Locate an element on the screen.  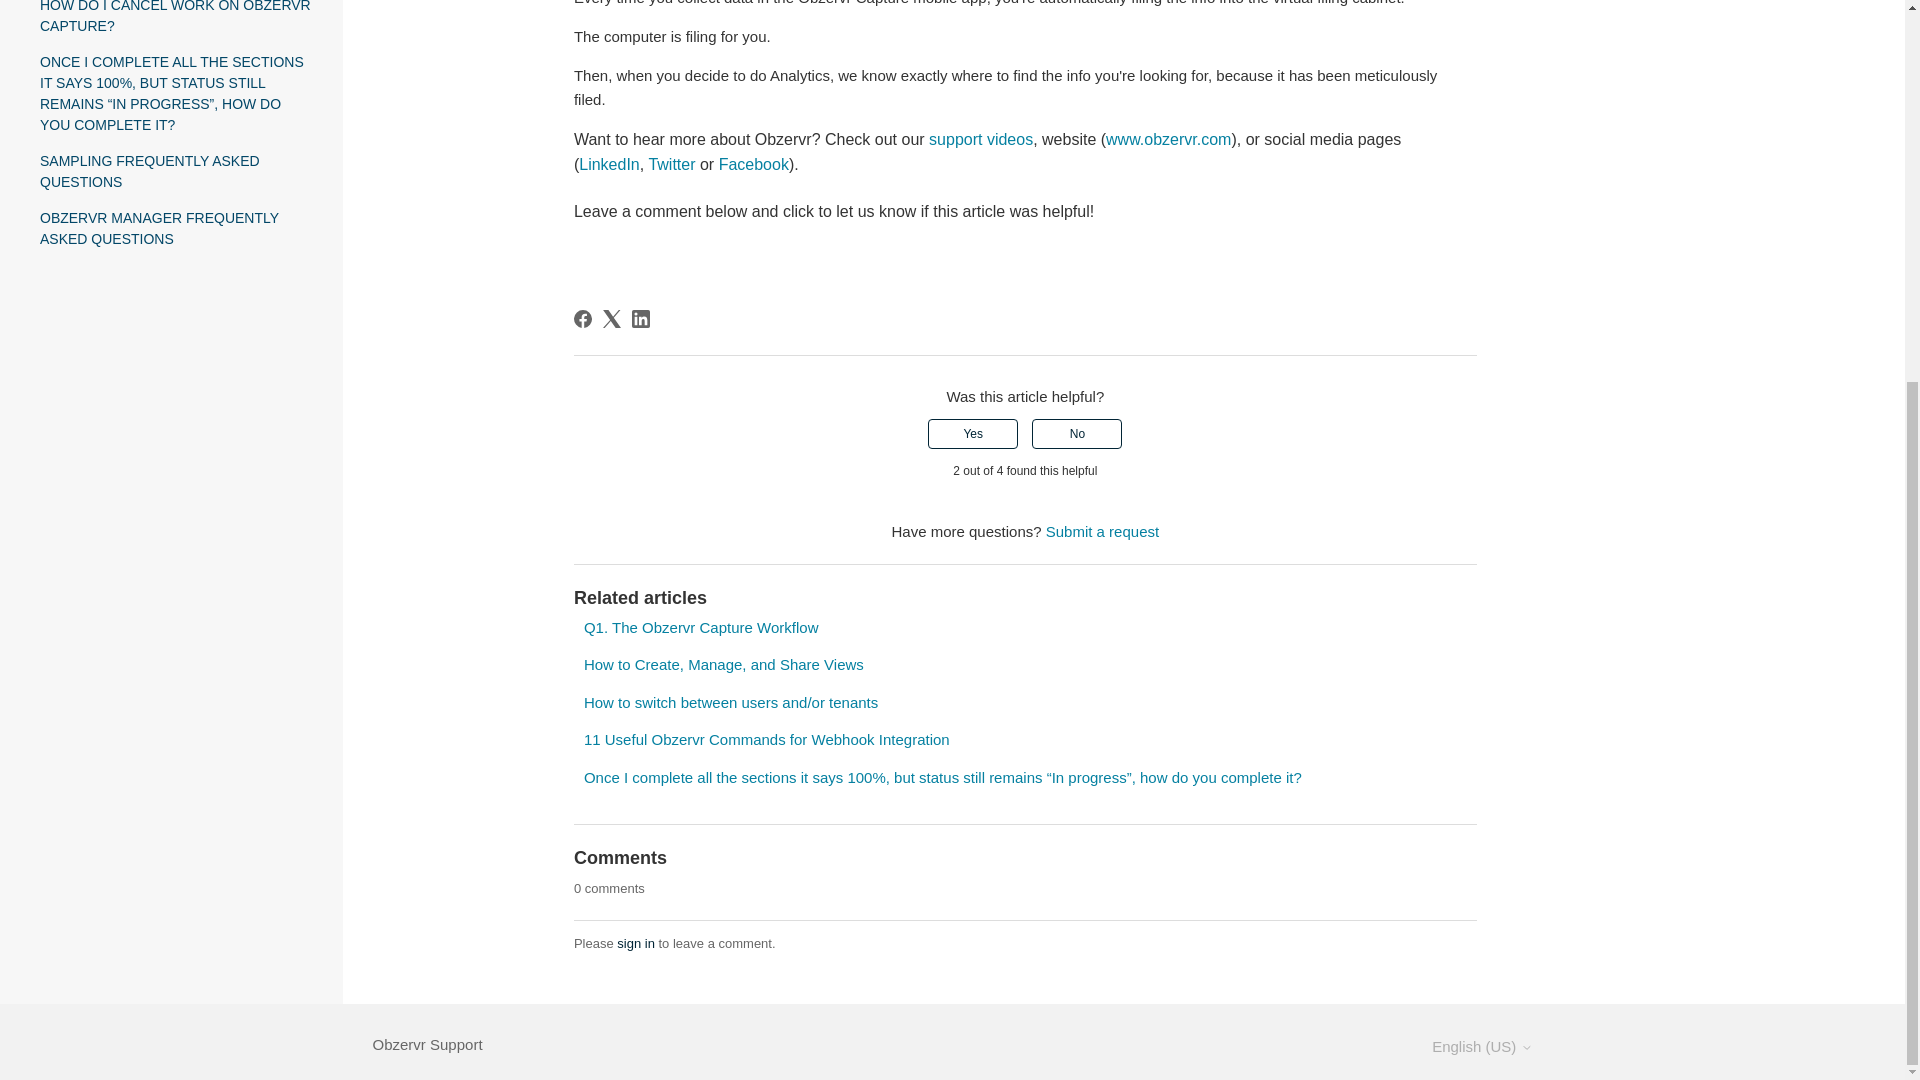
11 Useful Obzervr Commands for Webhook Integration is located at coordinates (766, 740).